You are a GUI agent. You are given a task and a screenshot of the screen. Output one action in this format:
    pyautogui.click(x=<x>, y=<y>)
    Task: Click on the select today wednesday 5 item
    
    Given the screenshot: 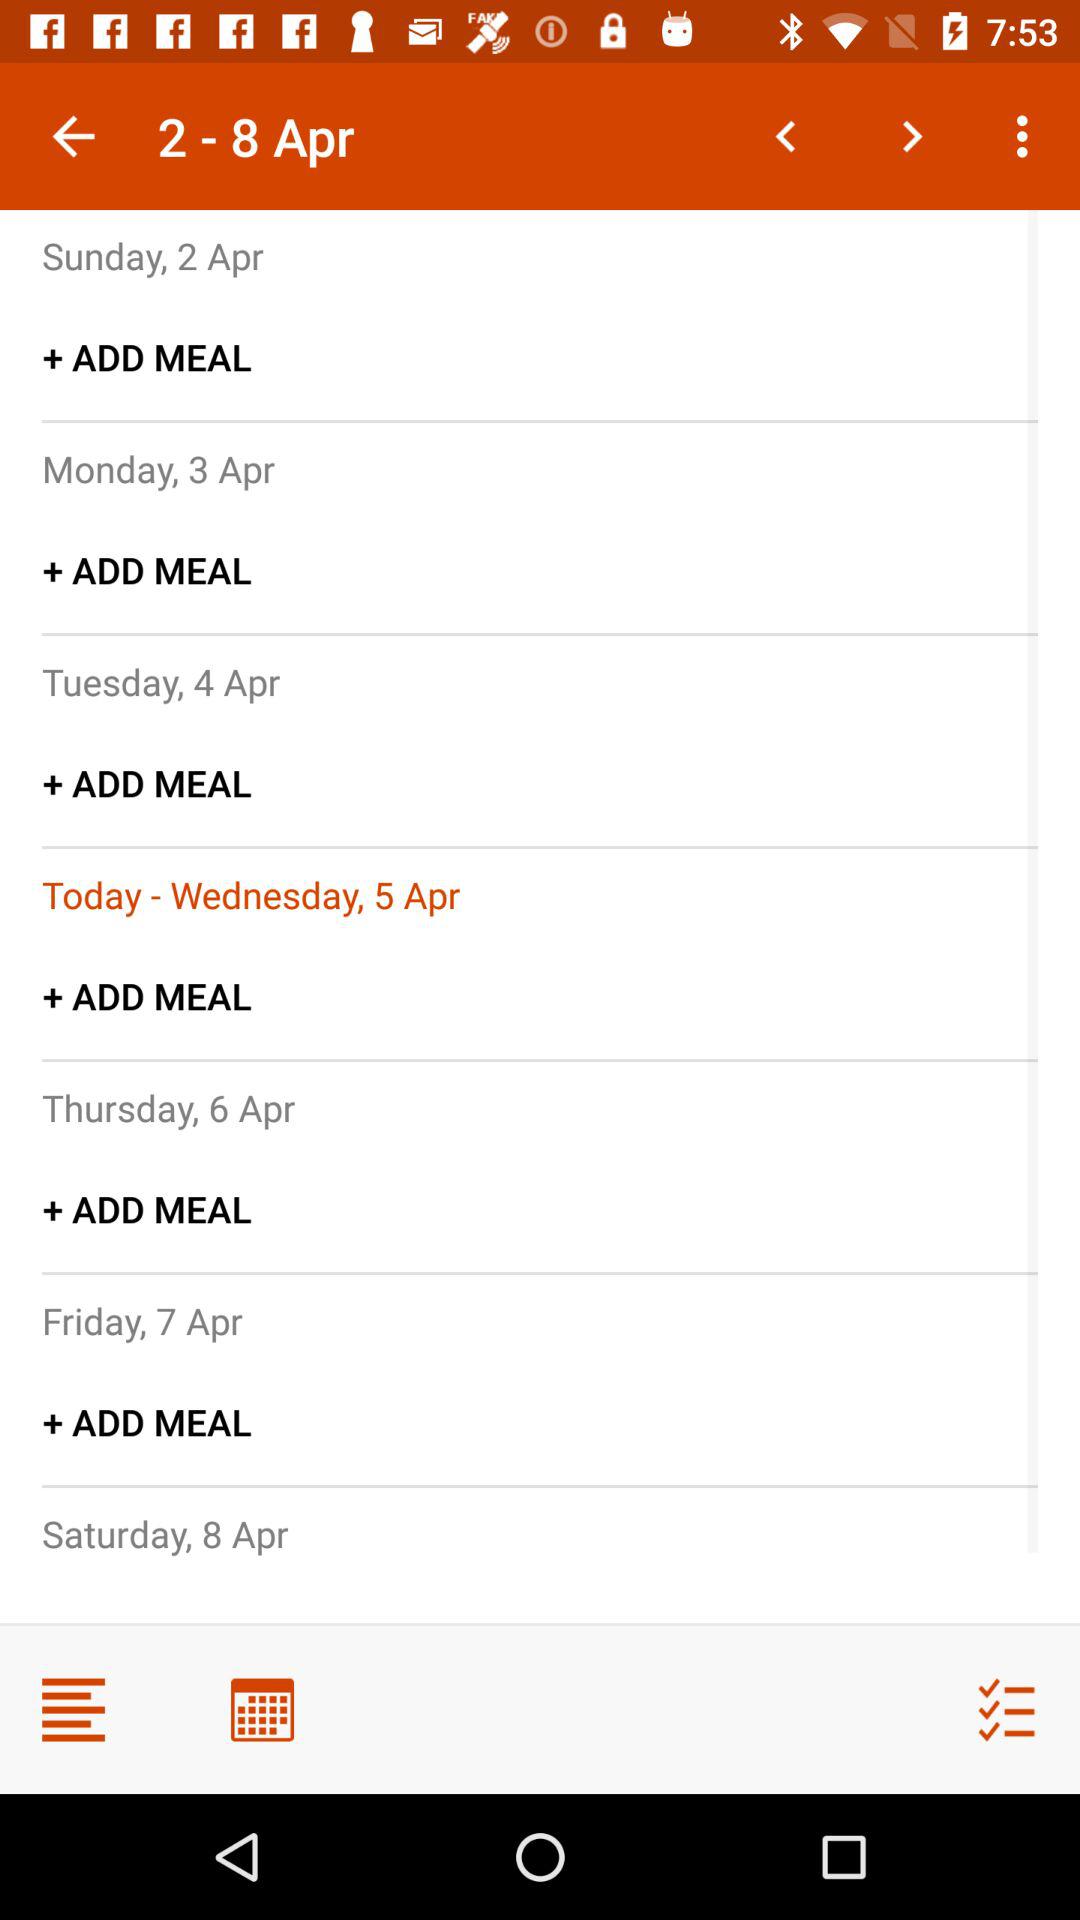 What is the action you would take?
    pyautogui.click(x=251, y=894)
    